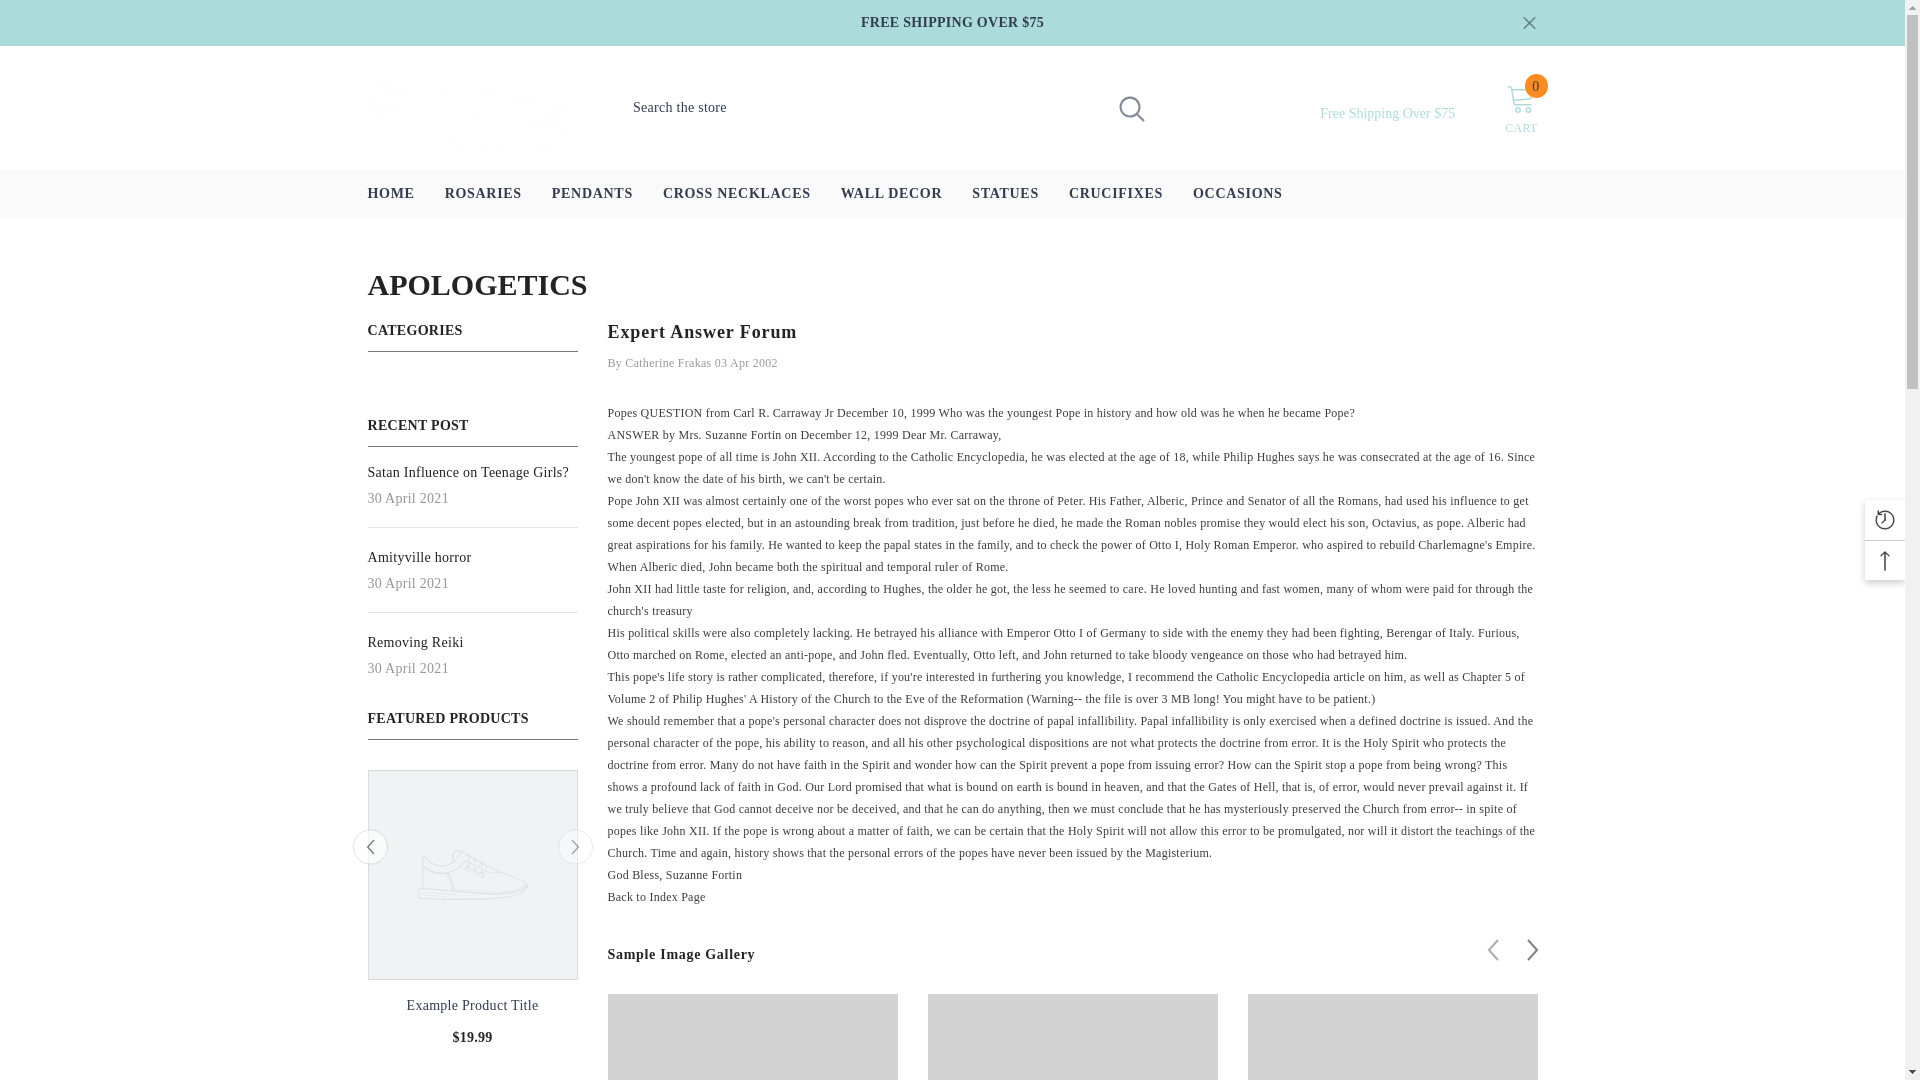  What do you see at coordinates (484, 194) in the screenshot?
I see `ROSARIES` at bounding box center [484, 194].